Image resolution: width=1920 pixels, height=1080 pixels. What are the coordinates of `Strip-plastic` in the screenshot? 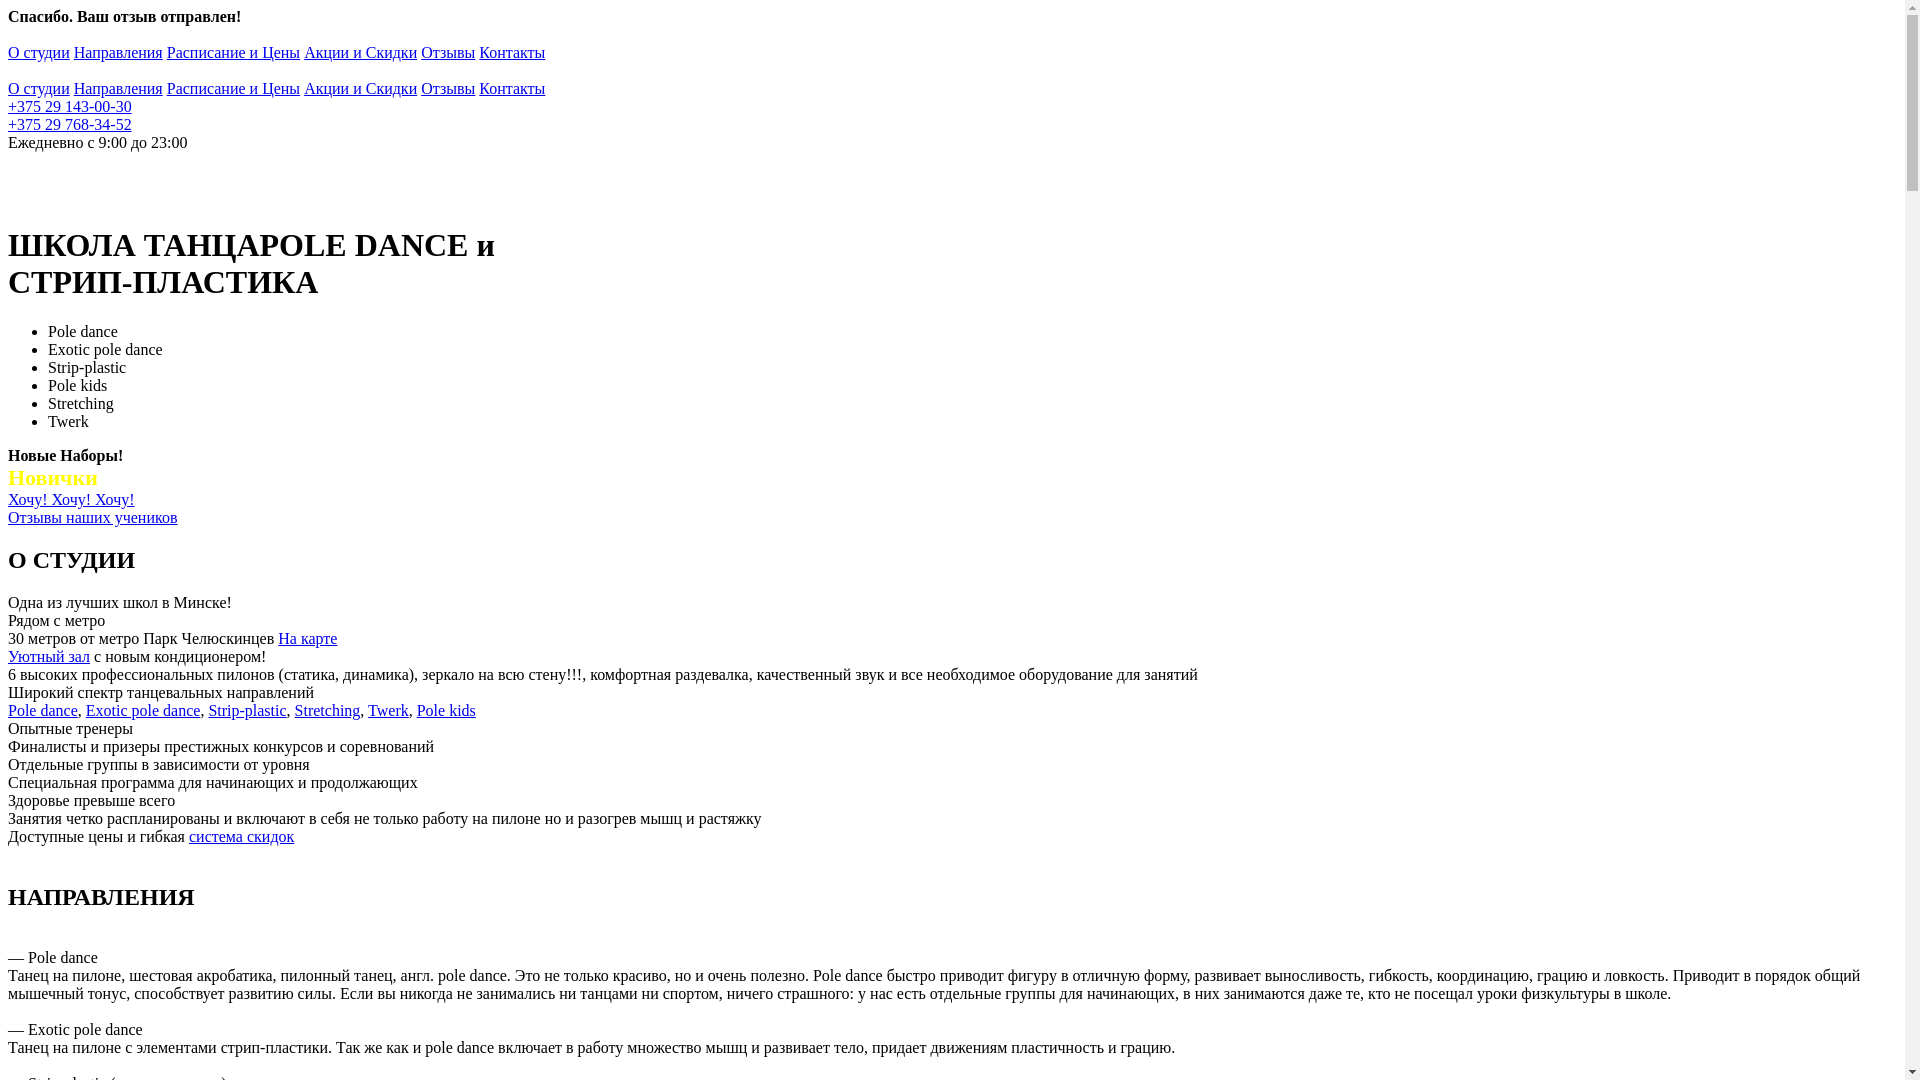 It's located at (247, 710).